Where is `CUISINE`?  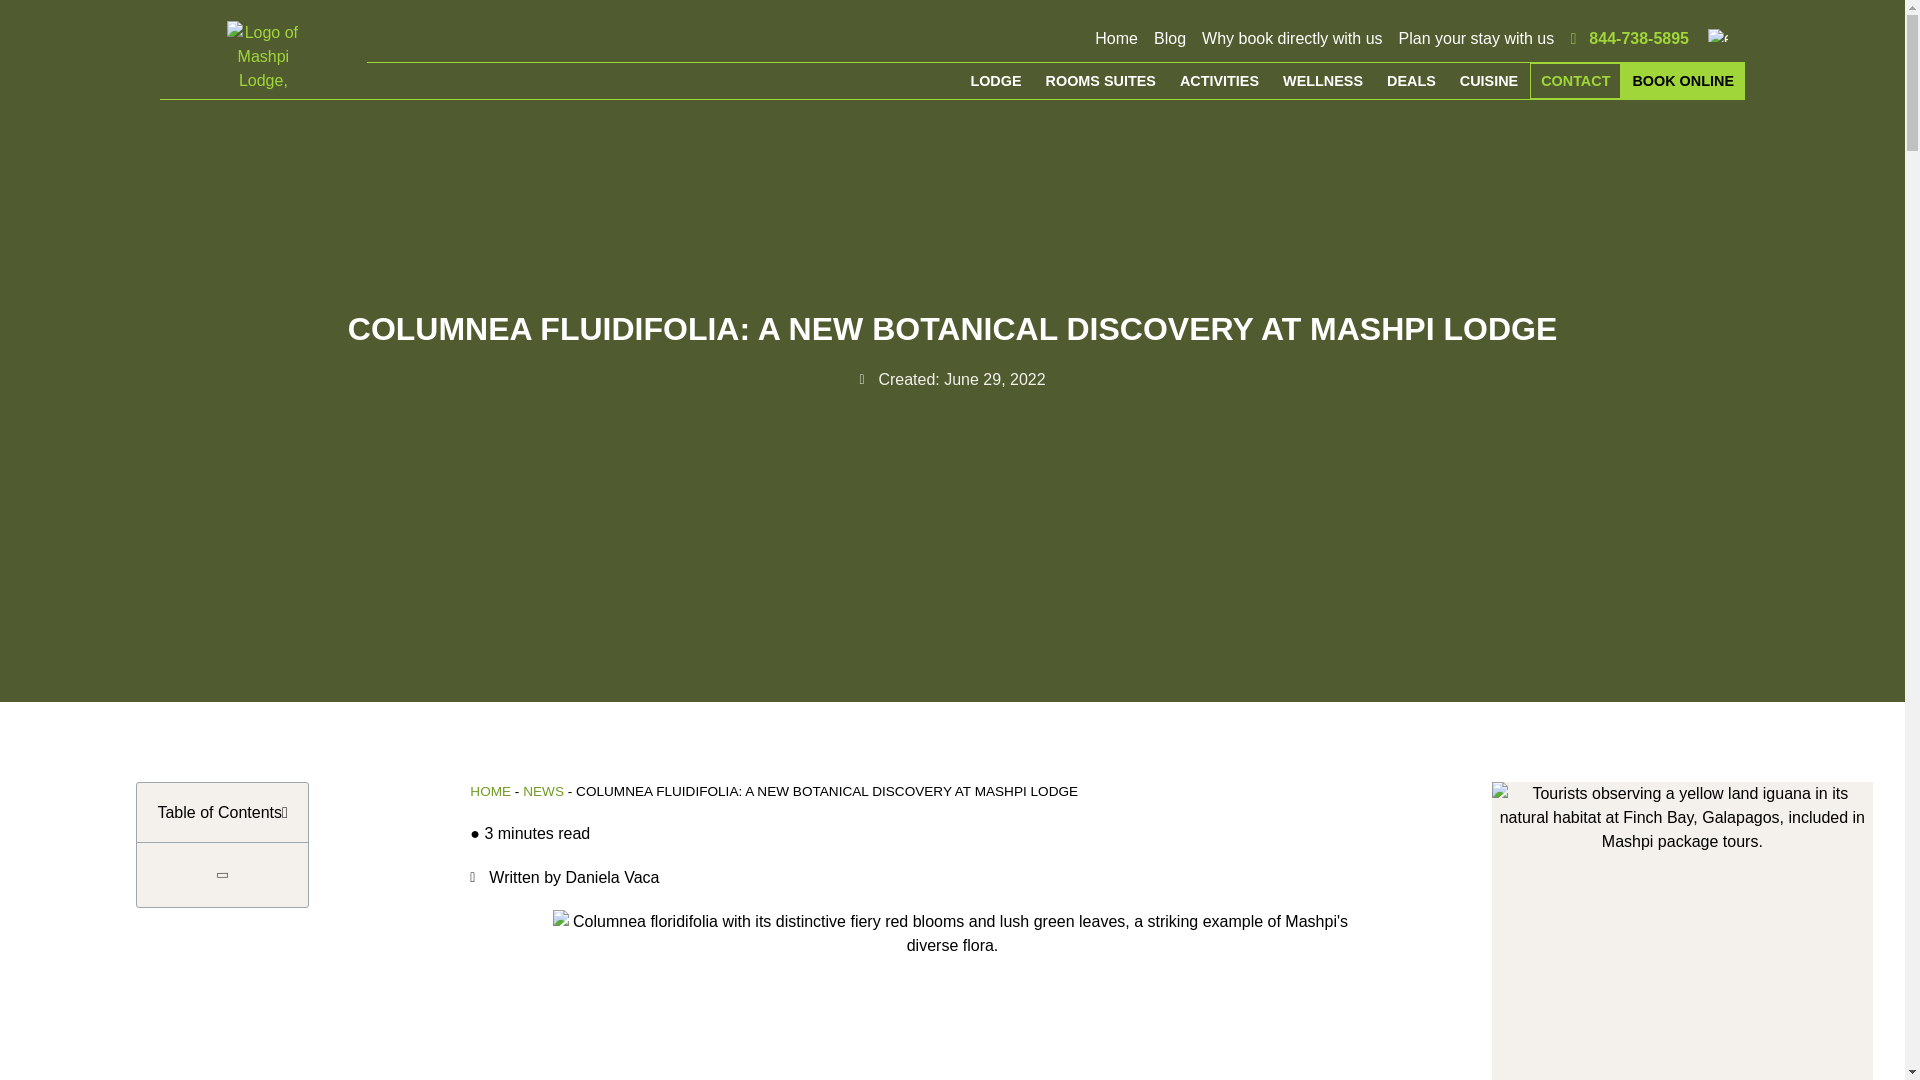
CUISINE is located at coordinates (1488, 80).